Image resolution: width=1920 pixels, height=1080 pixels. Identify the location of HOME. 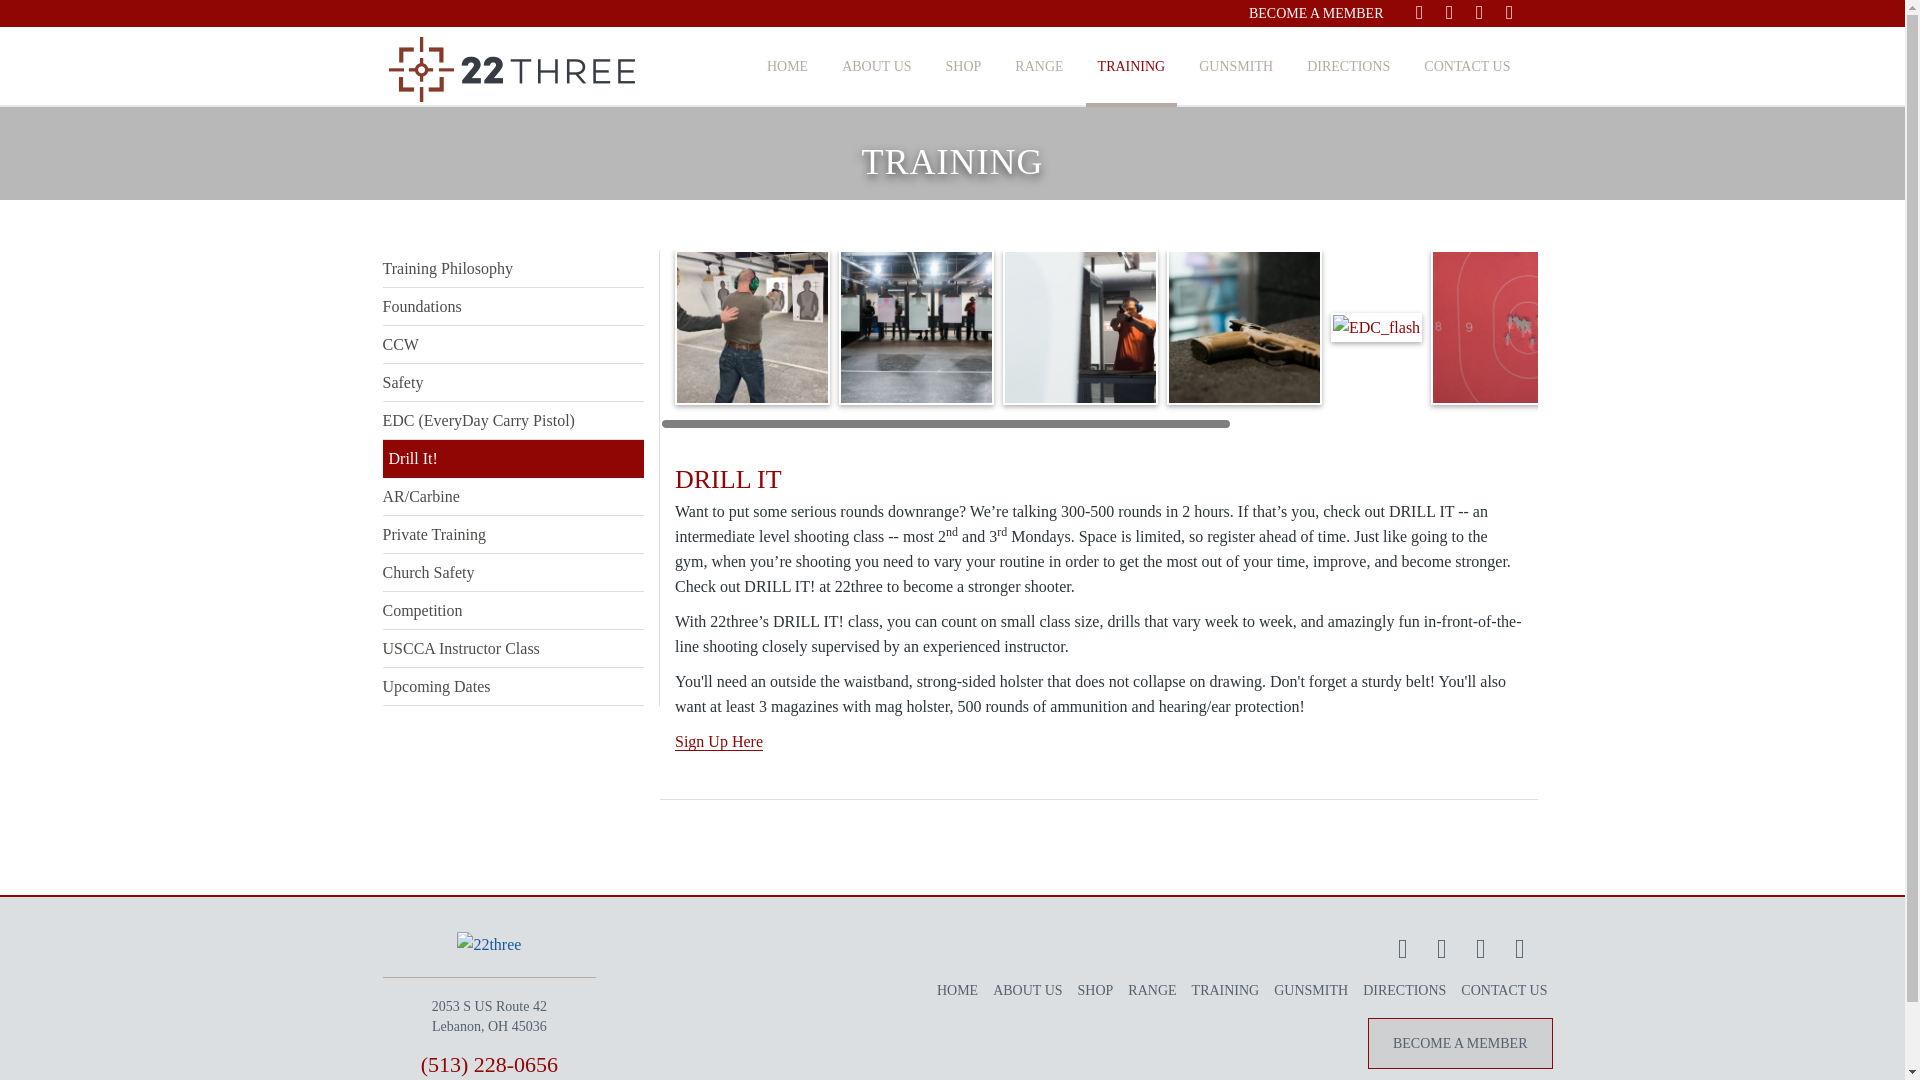
(958, 990).